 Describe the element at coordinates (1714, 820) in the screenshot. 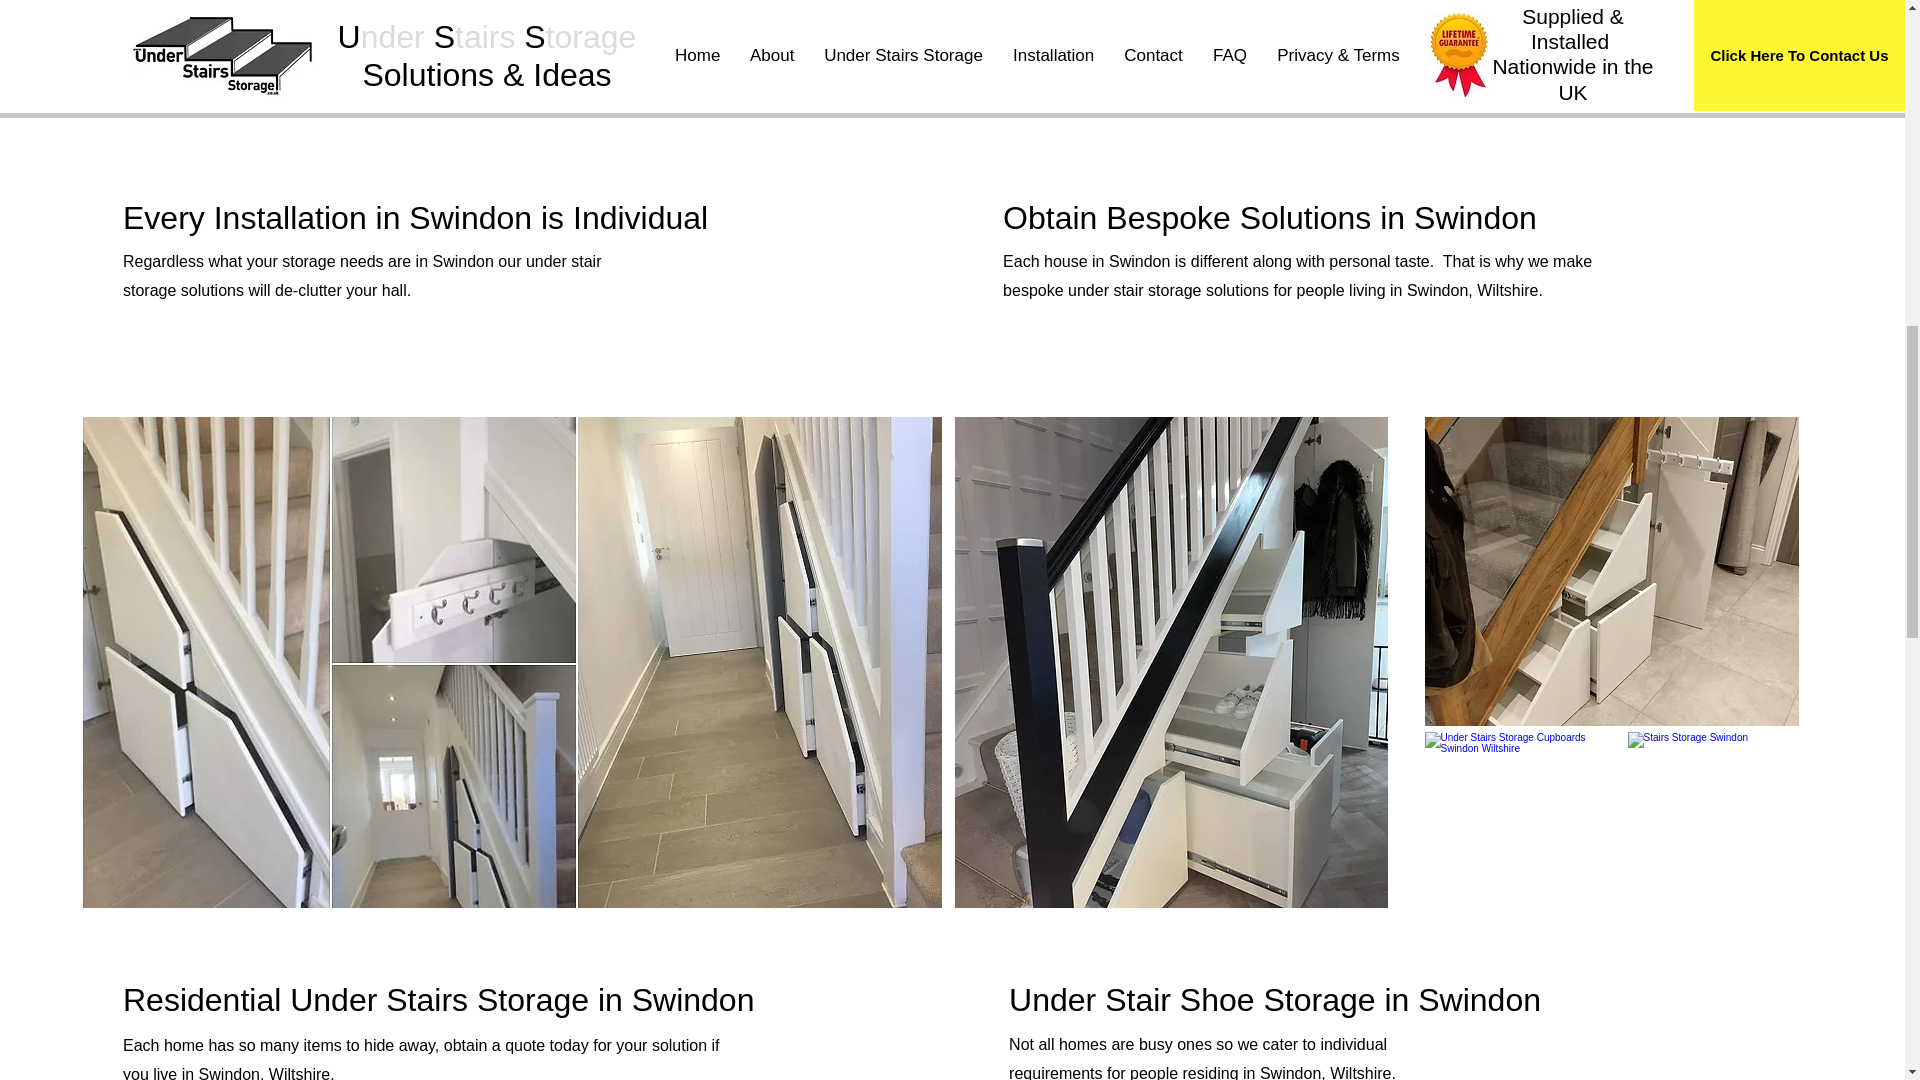

I see `Storage for Under Stairs in Swindon` at that location.